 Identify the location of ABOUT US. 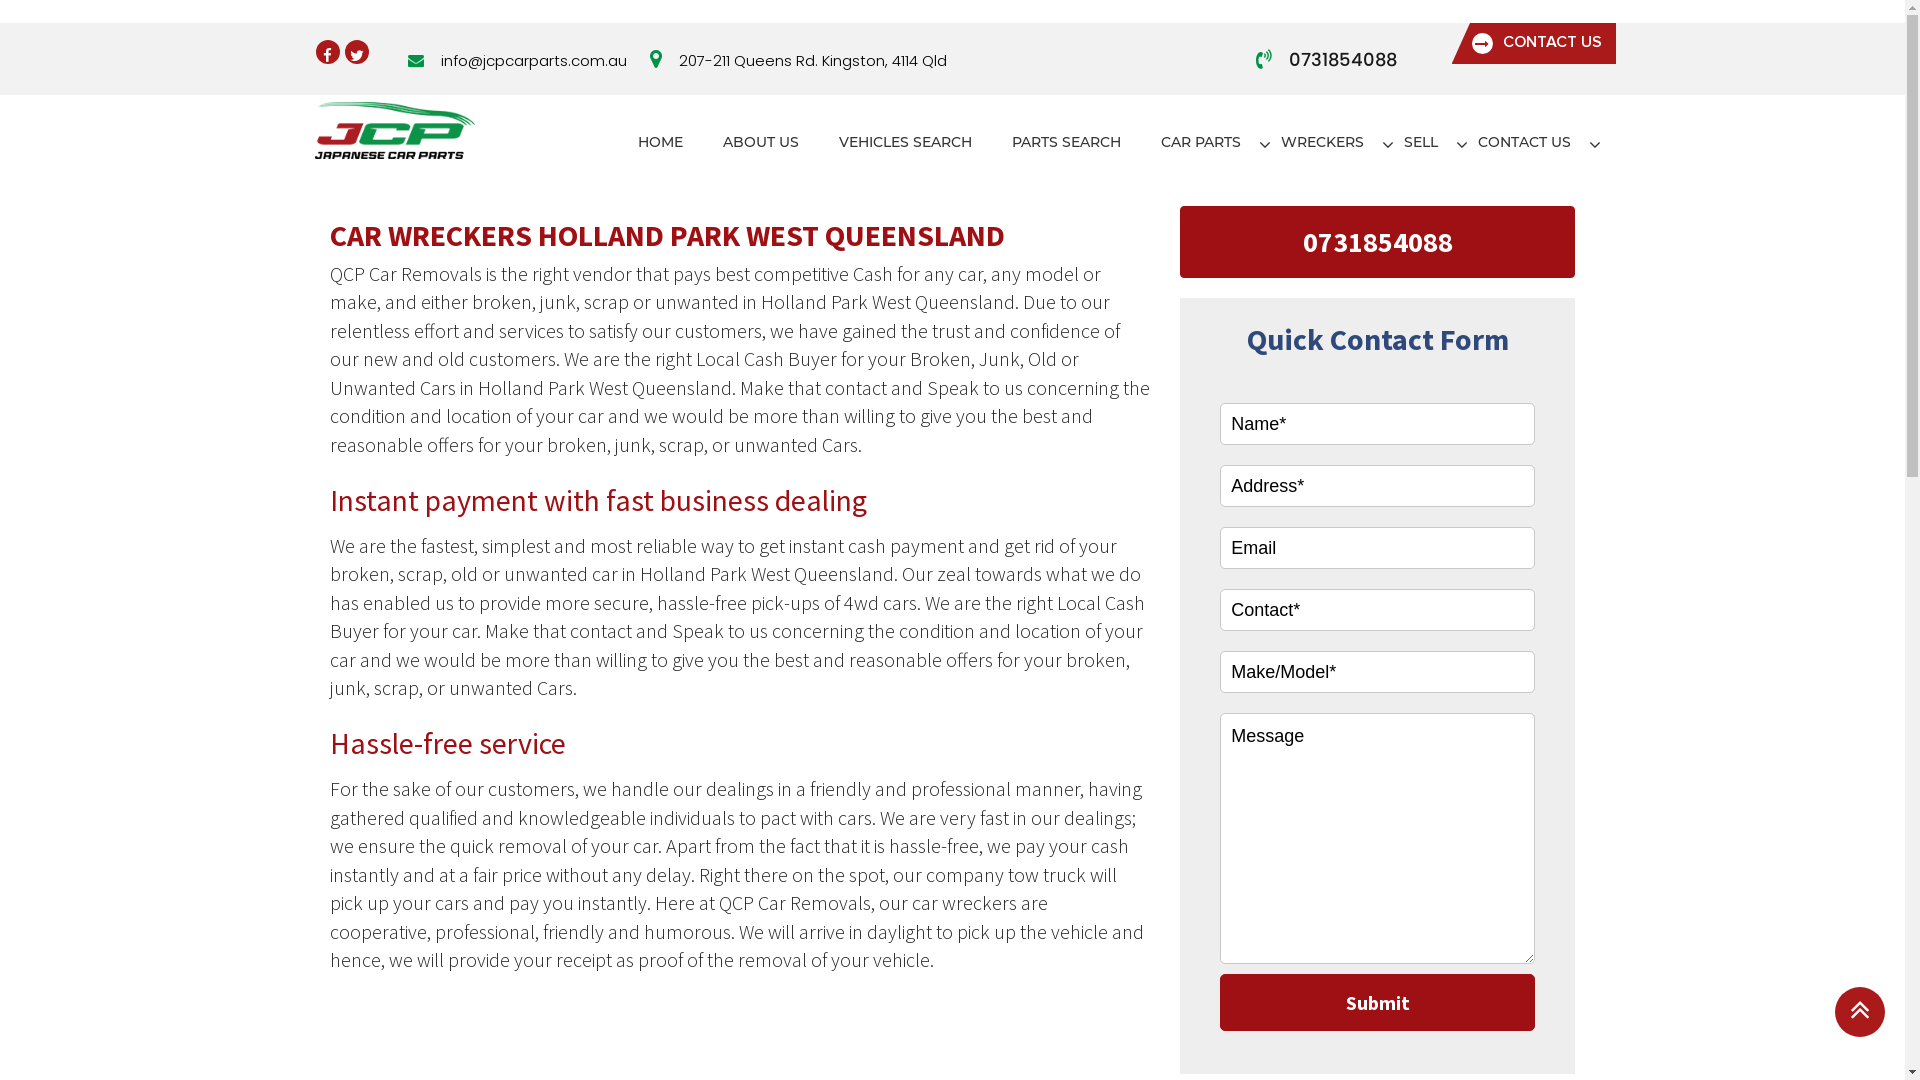
(760, 142).